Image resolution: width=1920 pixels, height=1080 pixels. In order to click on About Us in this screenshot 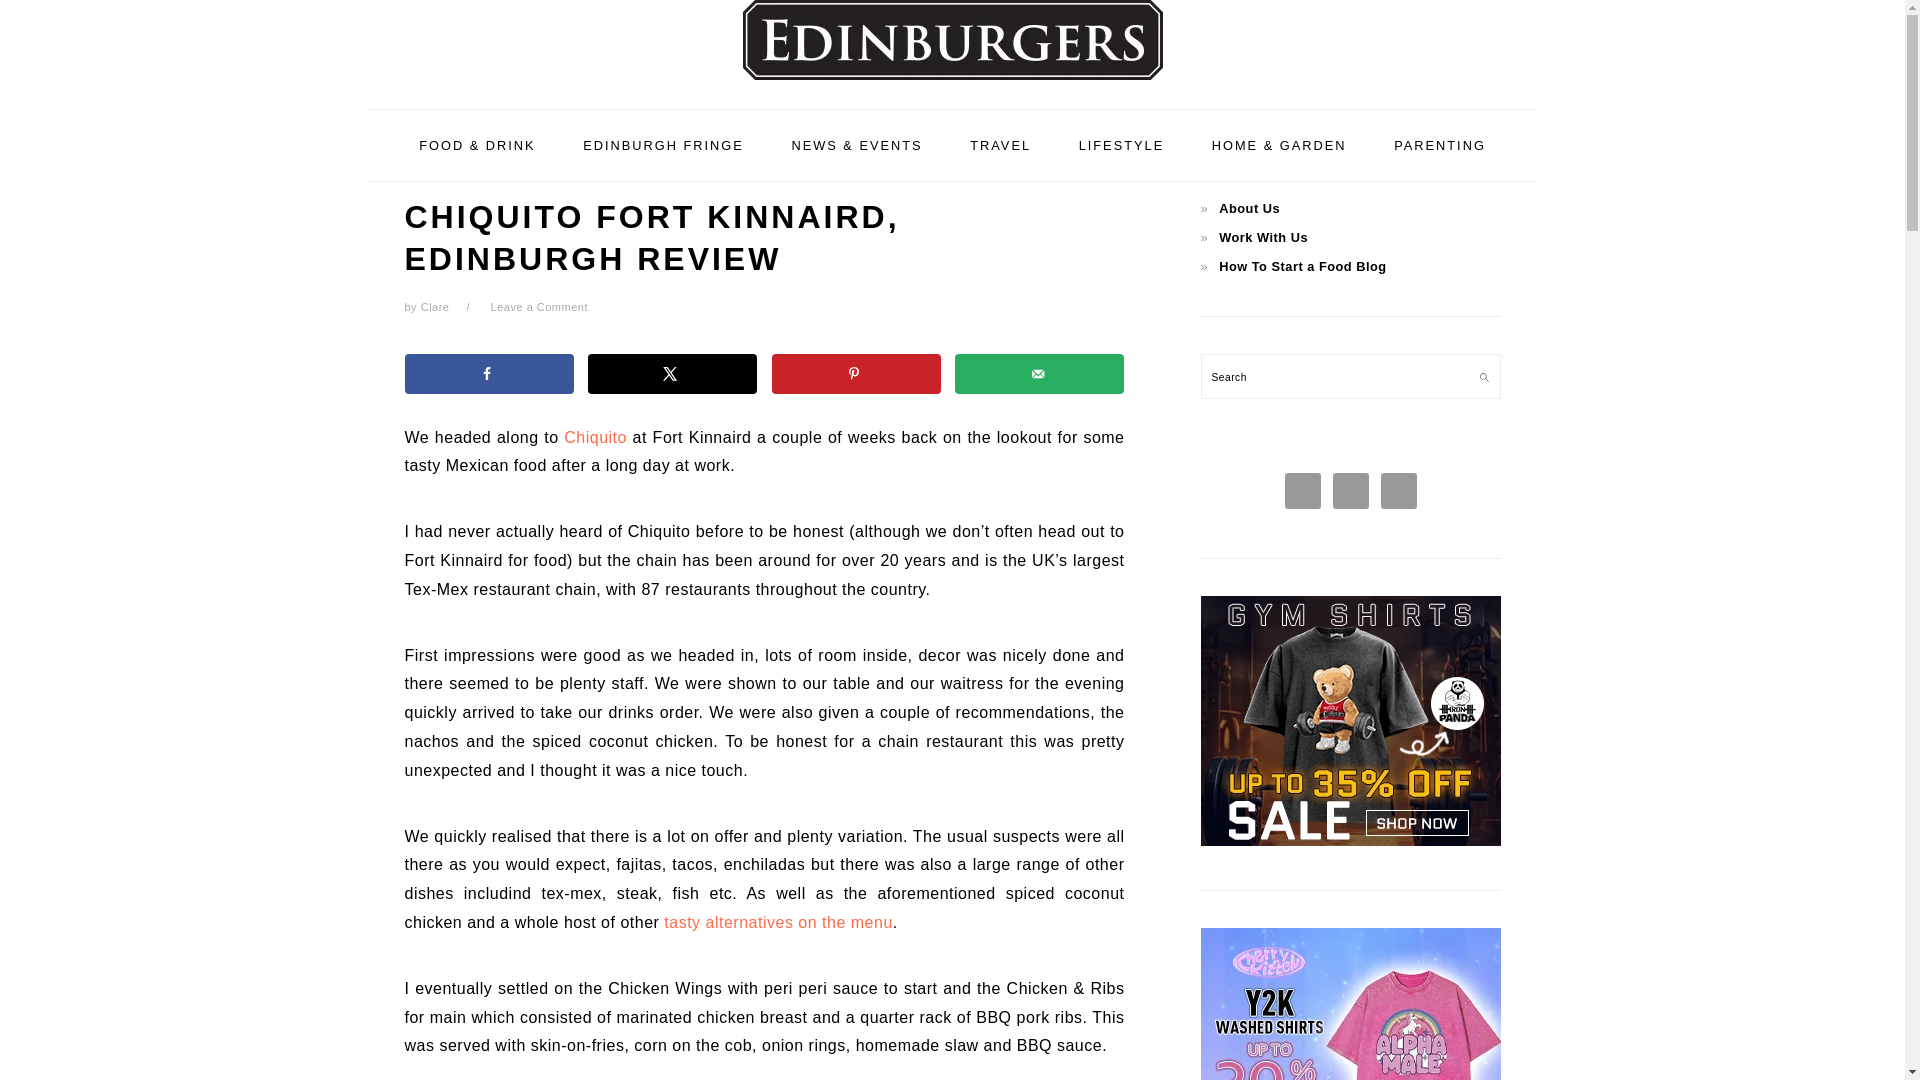, I will do `click(1250, 208)`.